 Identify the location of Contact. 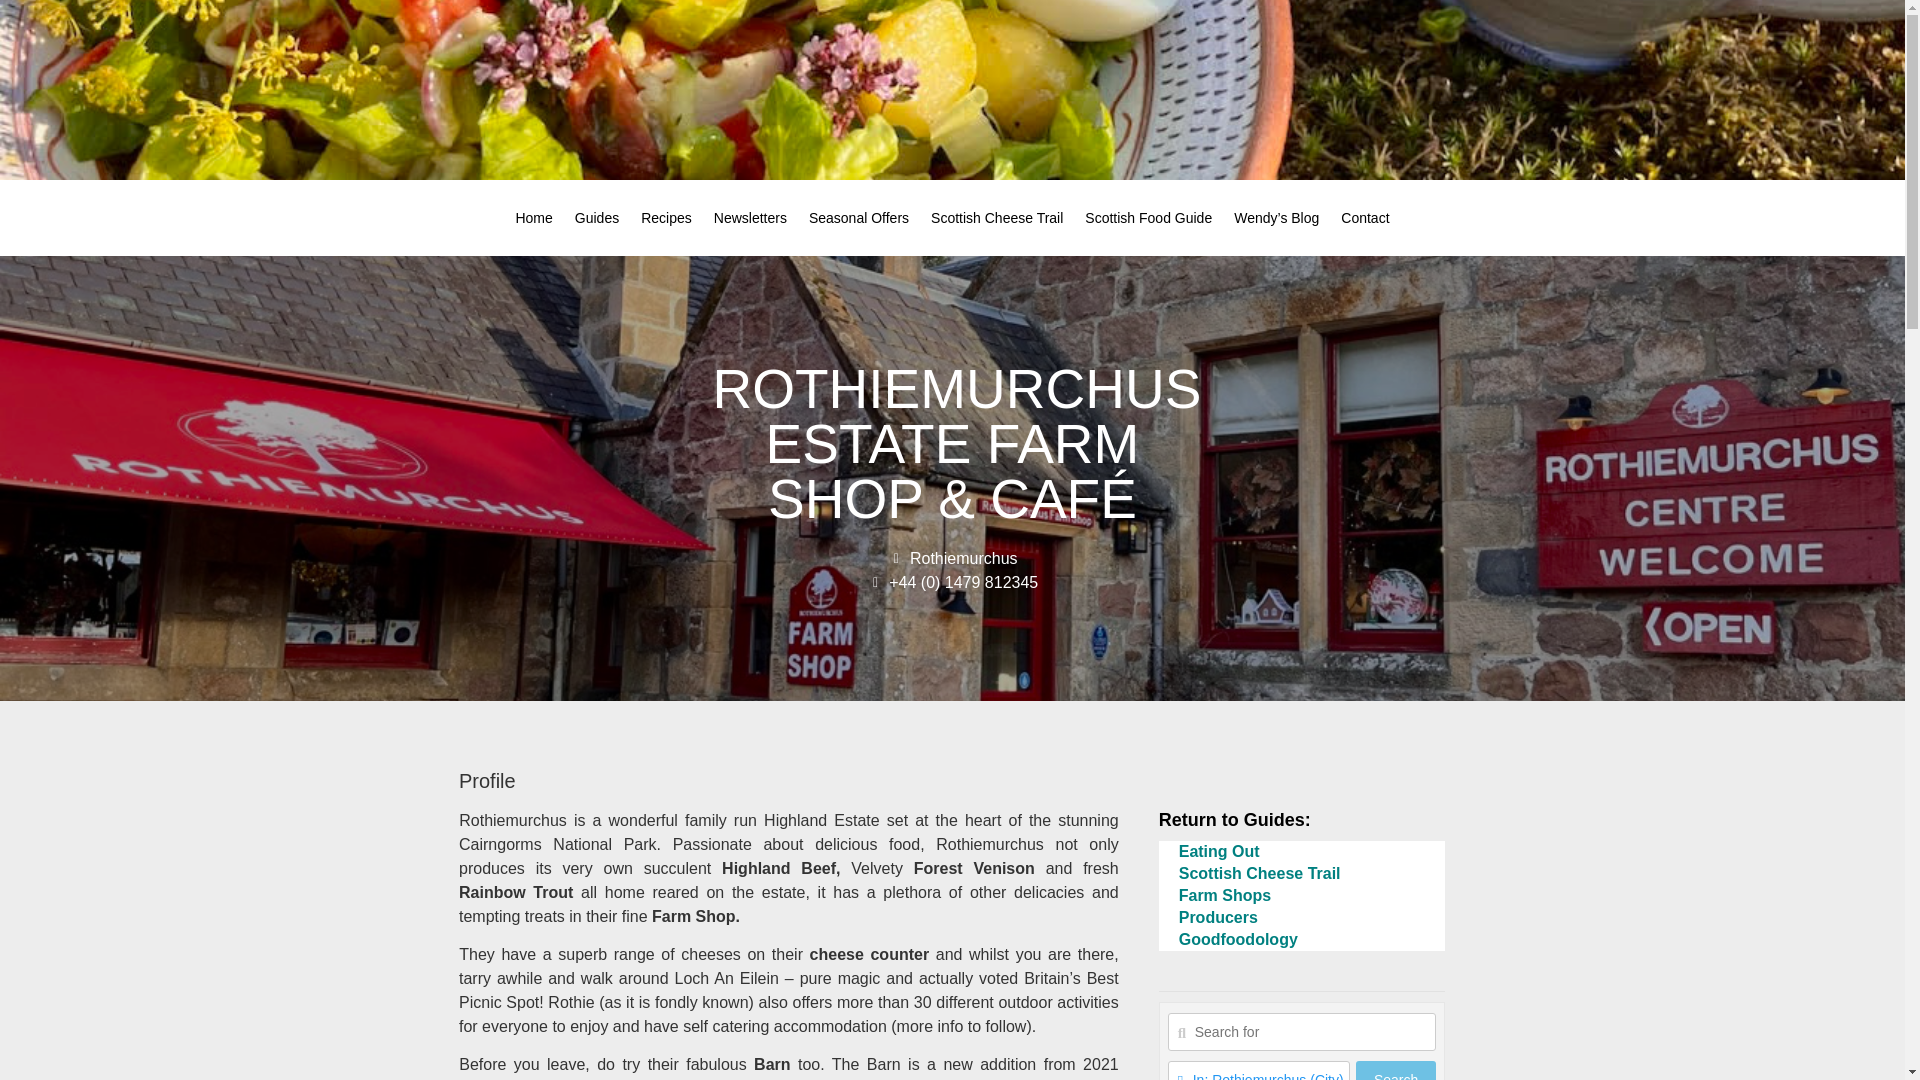
(1364, 218).